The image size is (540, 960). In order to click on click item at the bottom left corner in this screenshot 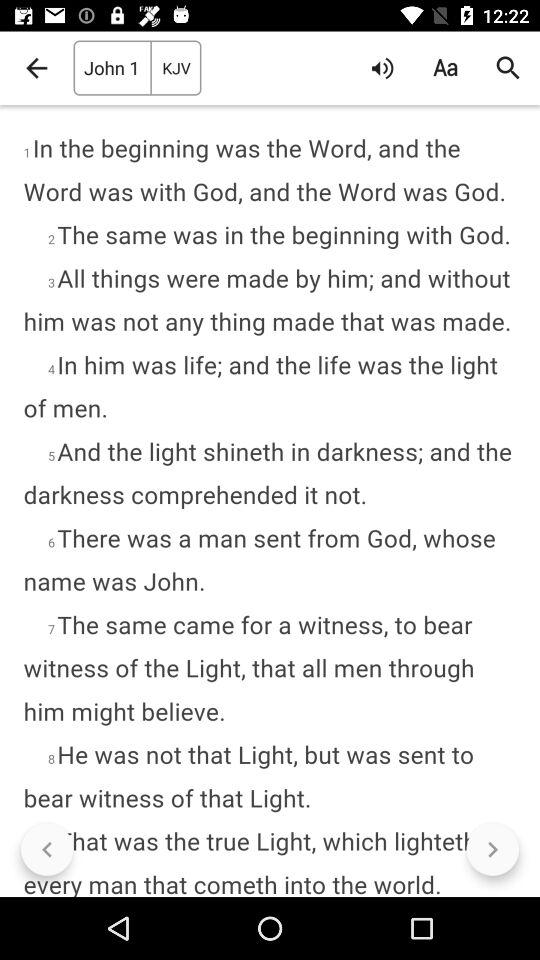, I will do `click(47, 850)`.